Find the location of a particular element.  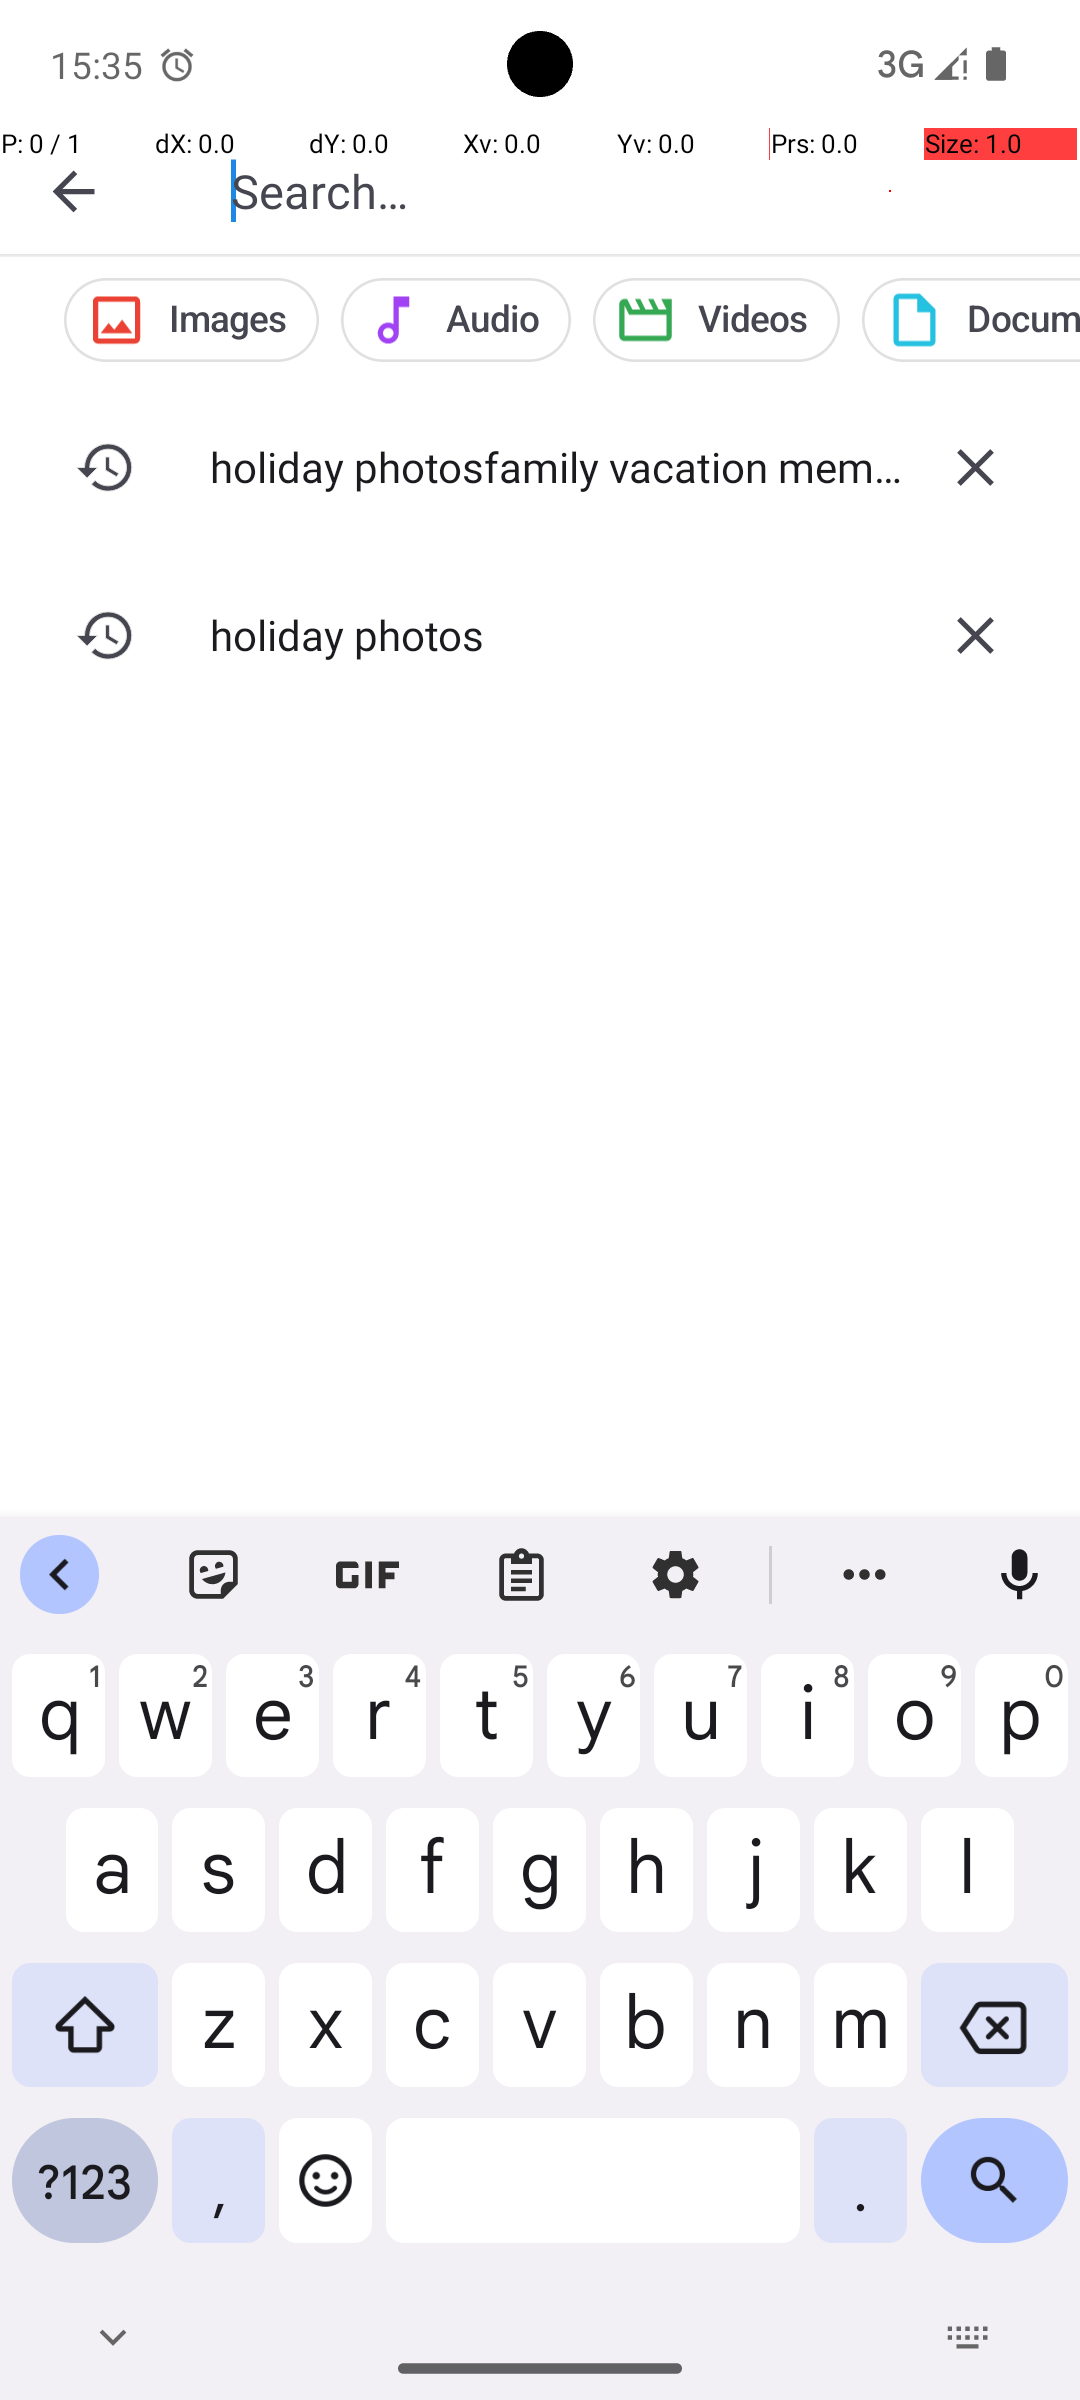

holiday photos is located at coordinates (540, 634).